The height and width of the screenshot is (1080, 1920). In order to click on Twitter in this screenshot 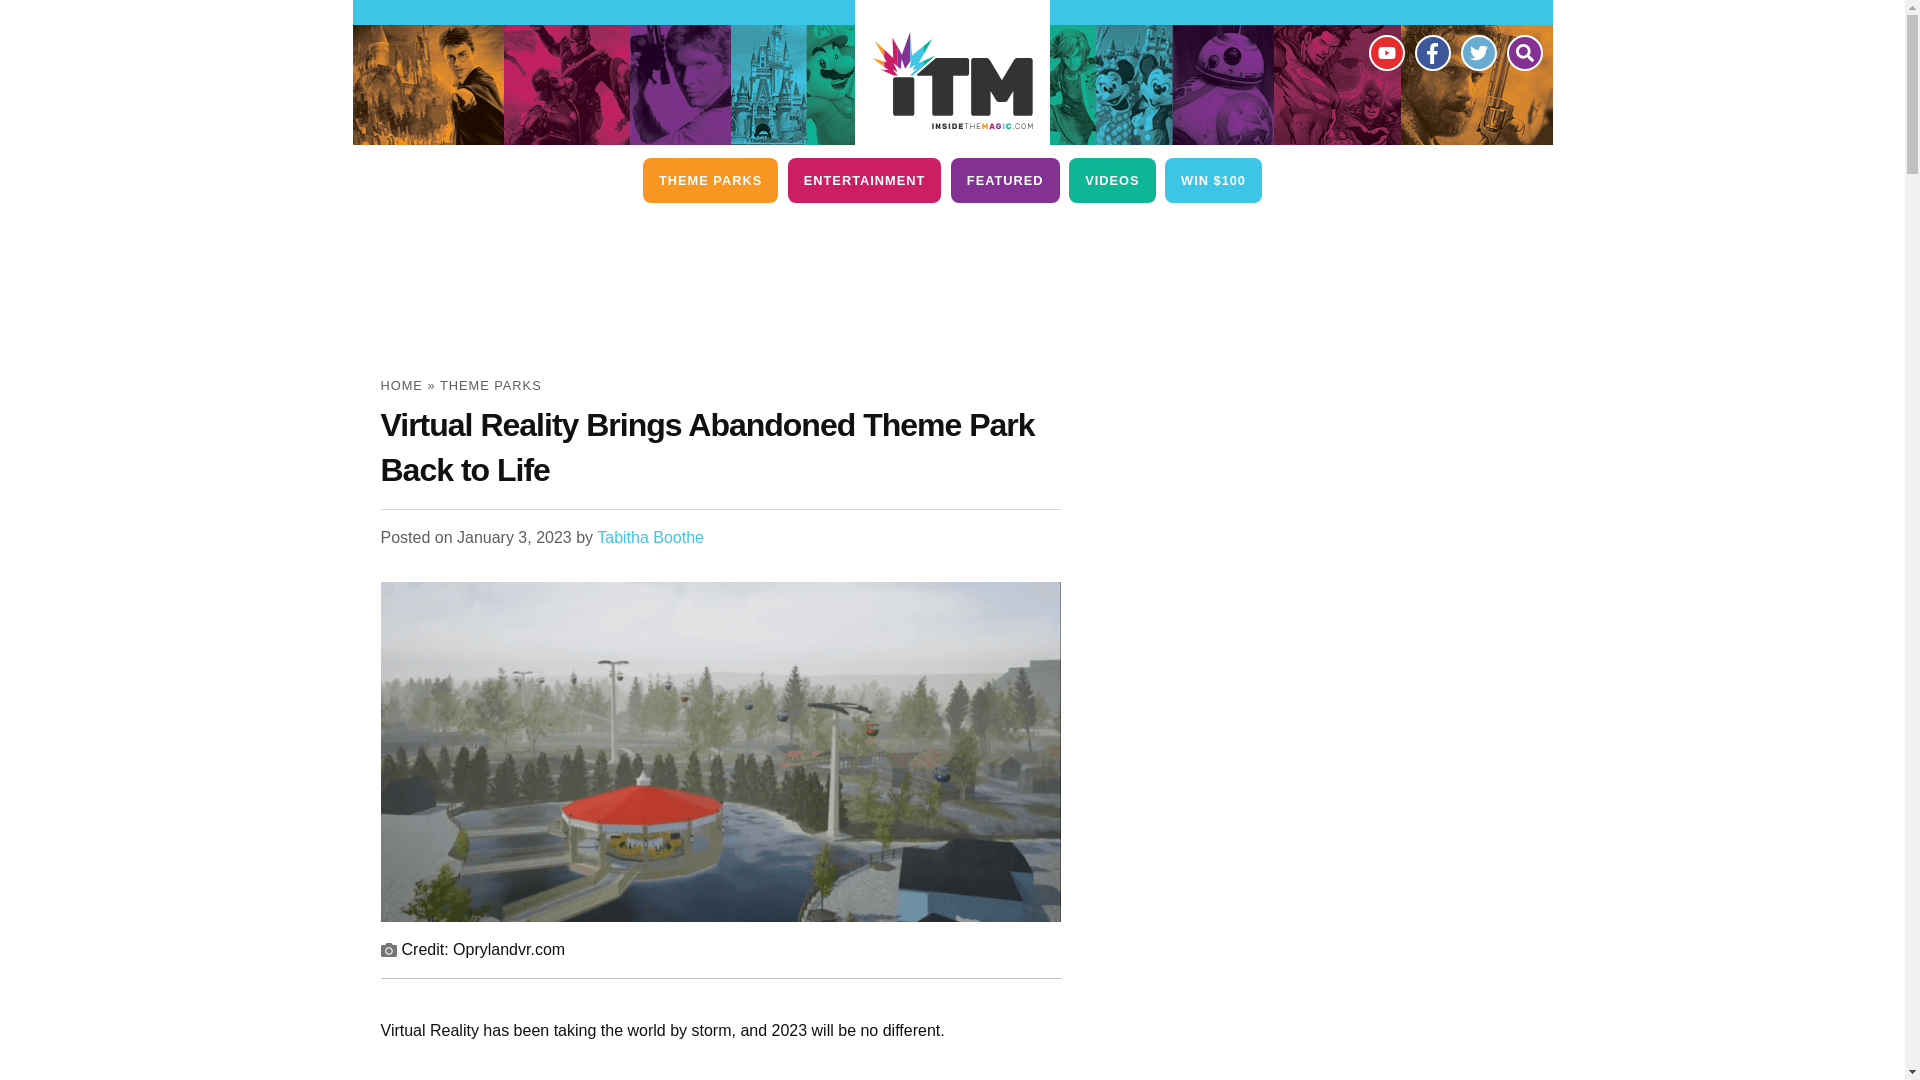, I will do `click(1477, 52)`.